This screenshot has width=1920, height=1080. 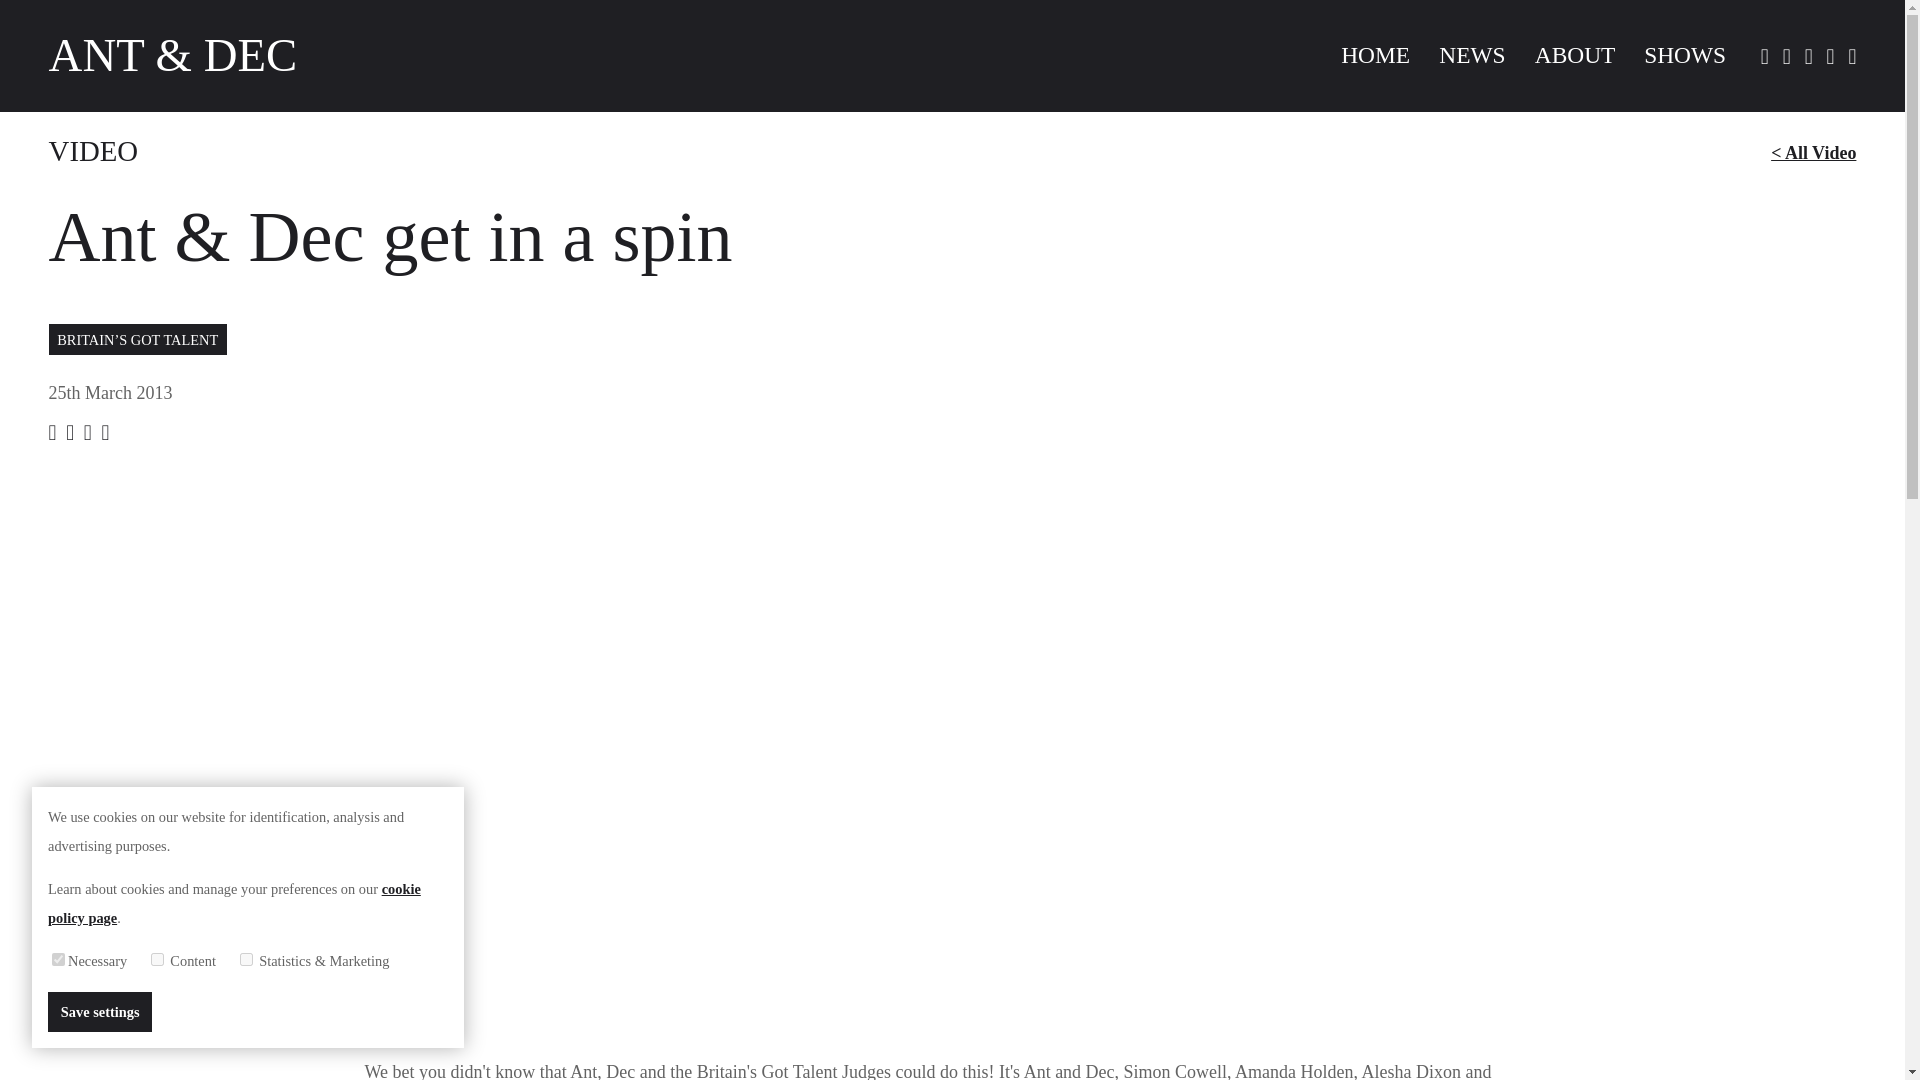 I want to click on ABOUT, so click(x=1574, y=55).